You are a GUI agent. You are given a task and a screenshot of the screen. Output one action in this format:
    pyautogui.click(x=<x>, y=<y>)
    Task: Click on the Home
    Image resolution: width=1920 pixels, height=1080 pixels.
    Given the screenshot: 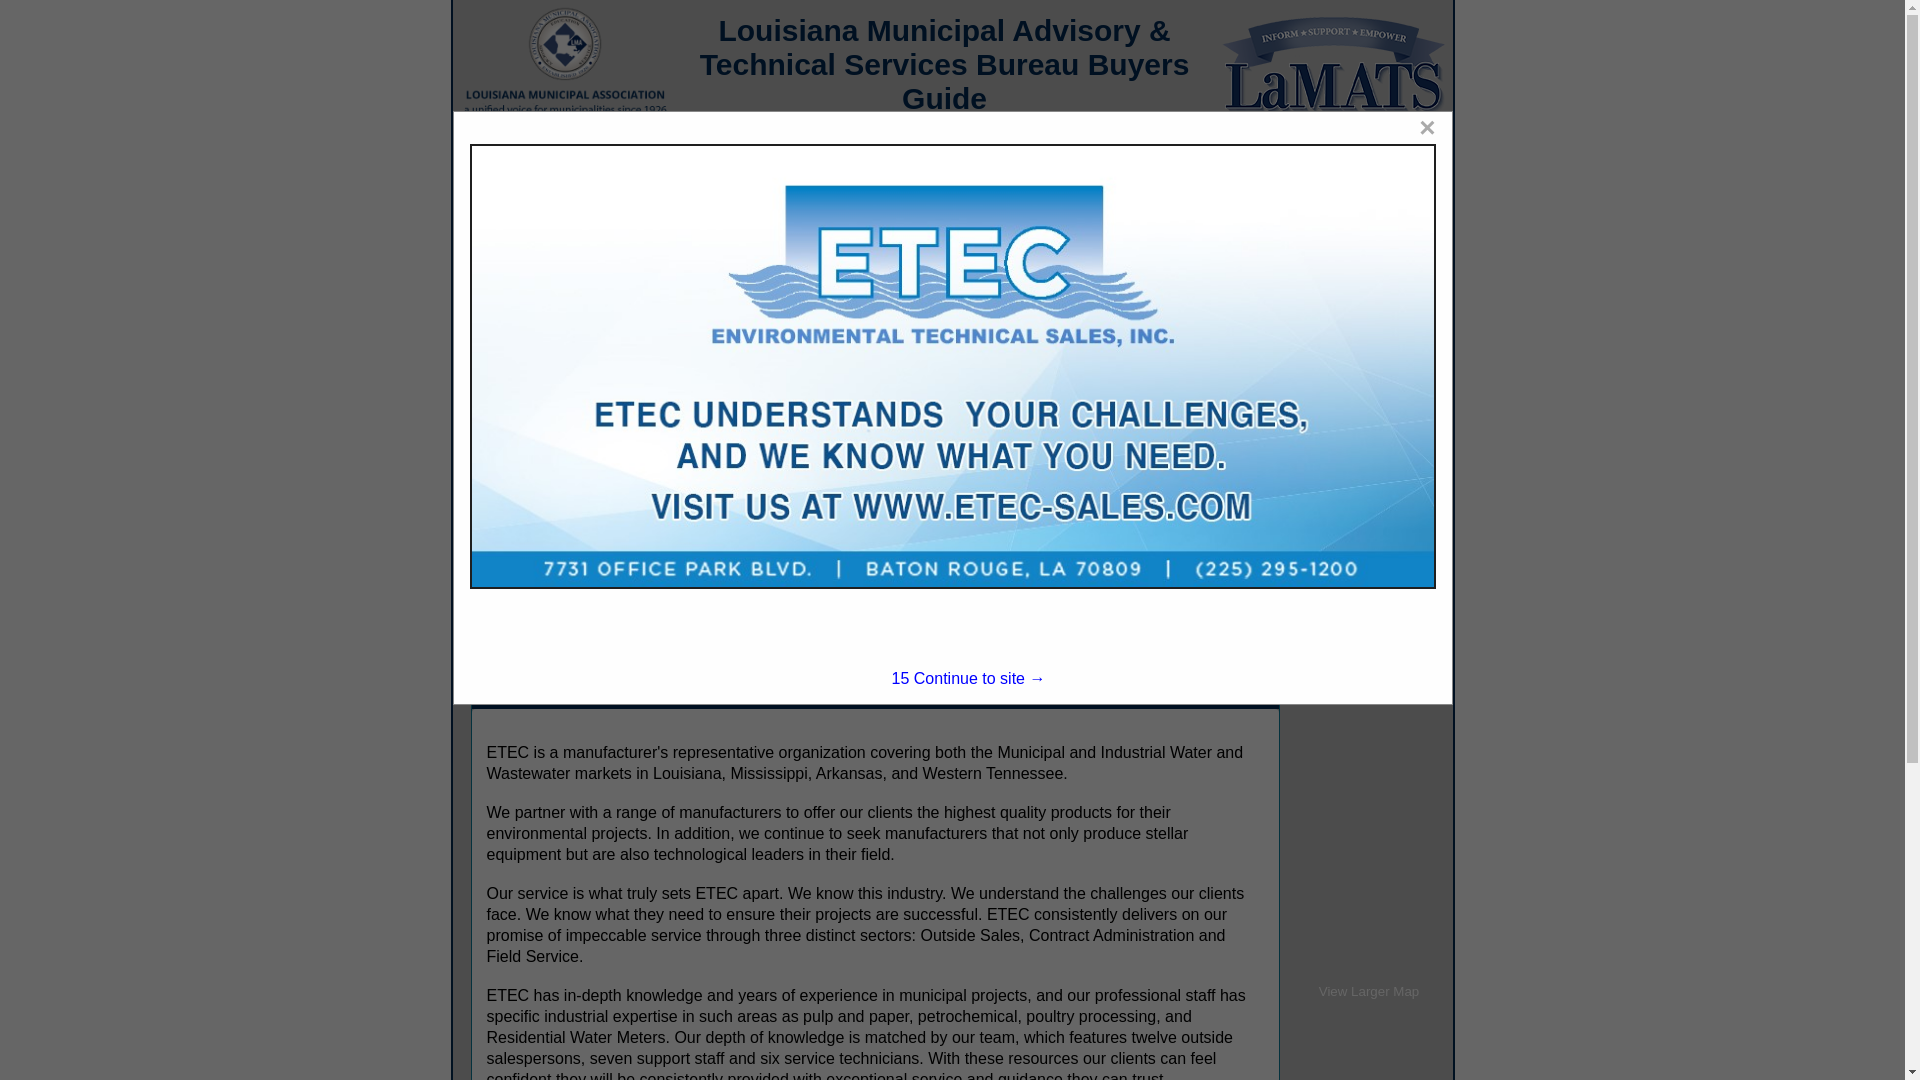 What is the action you would take?
    pyautogui.click(x=493, y=150)
    